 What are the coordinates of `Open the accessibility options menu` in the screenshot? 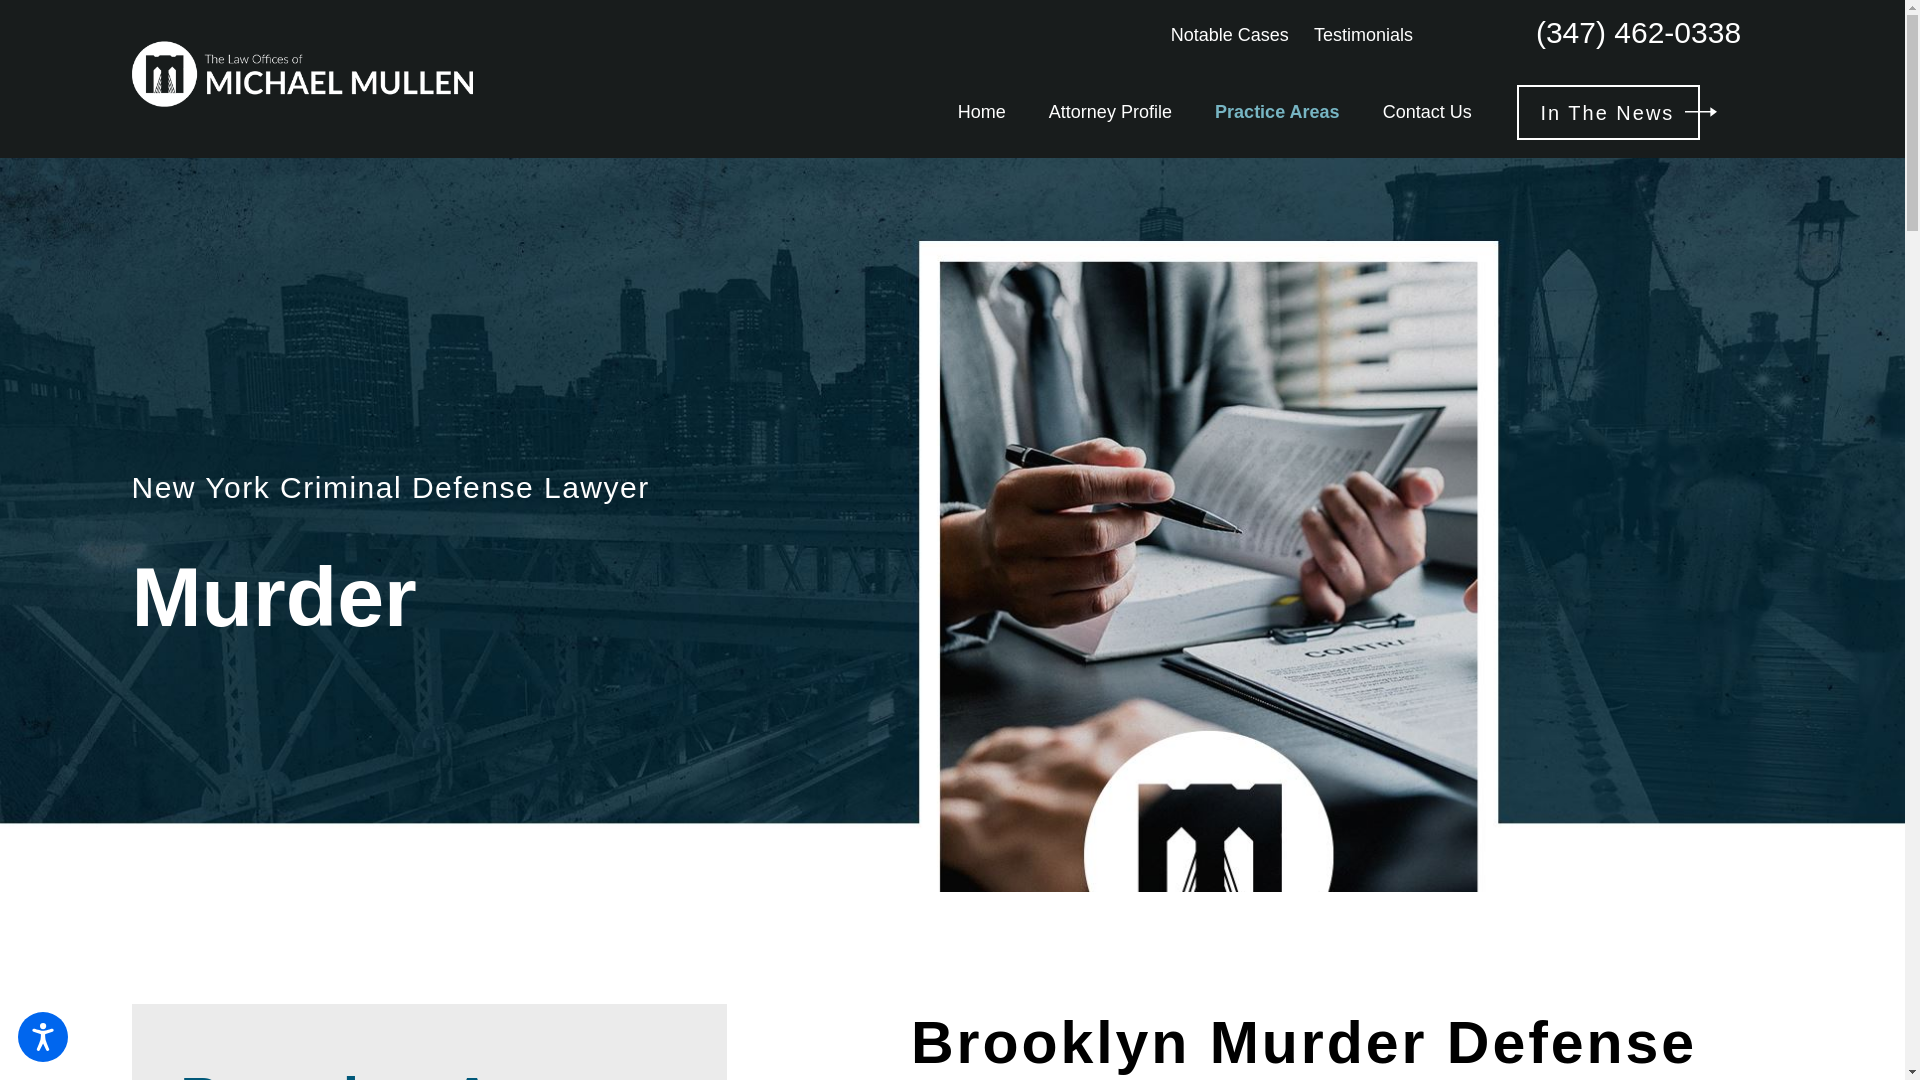 It's located at (42, 1036).